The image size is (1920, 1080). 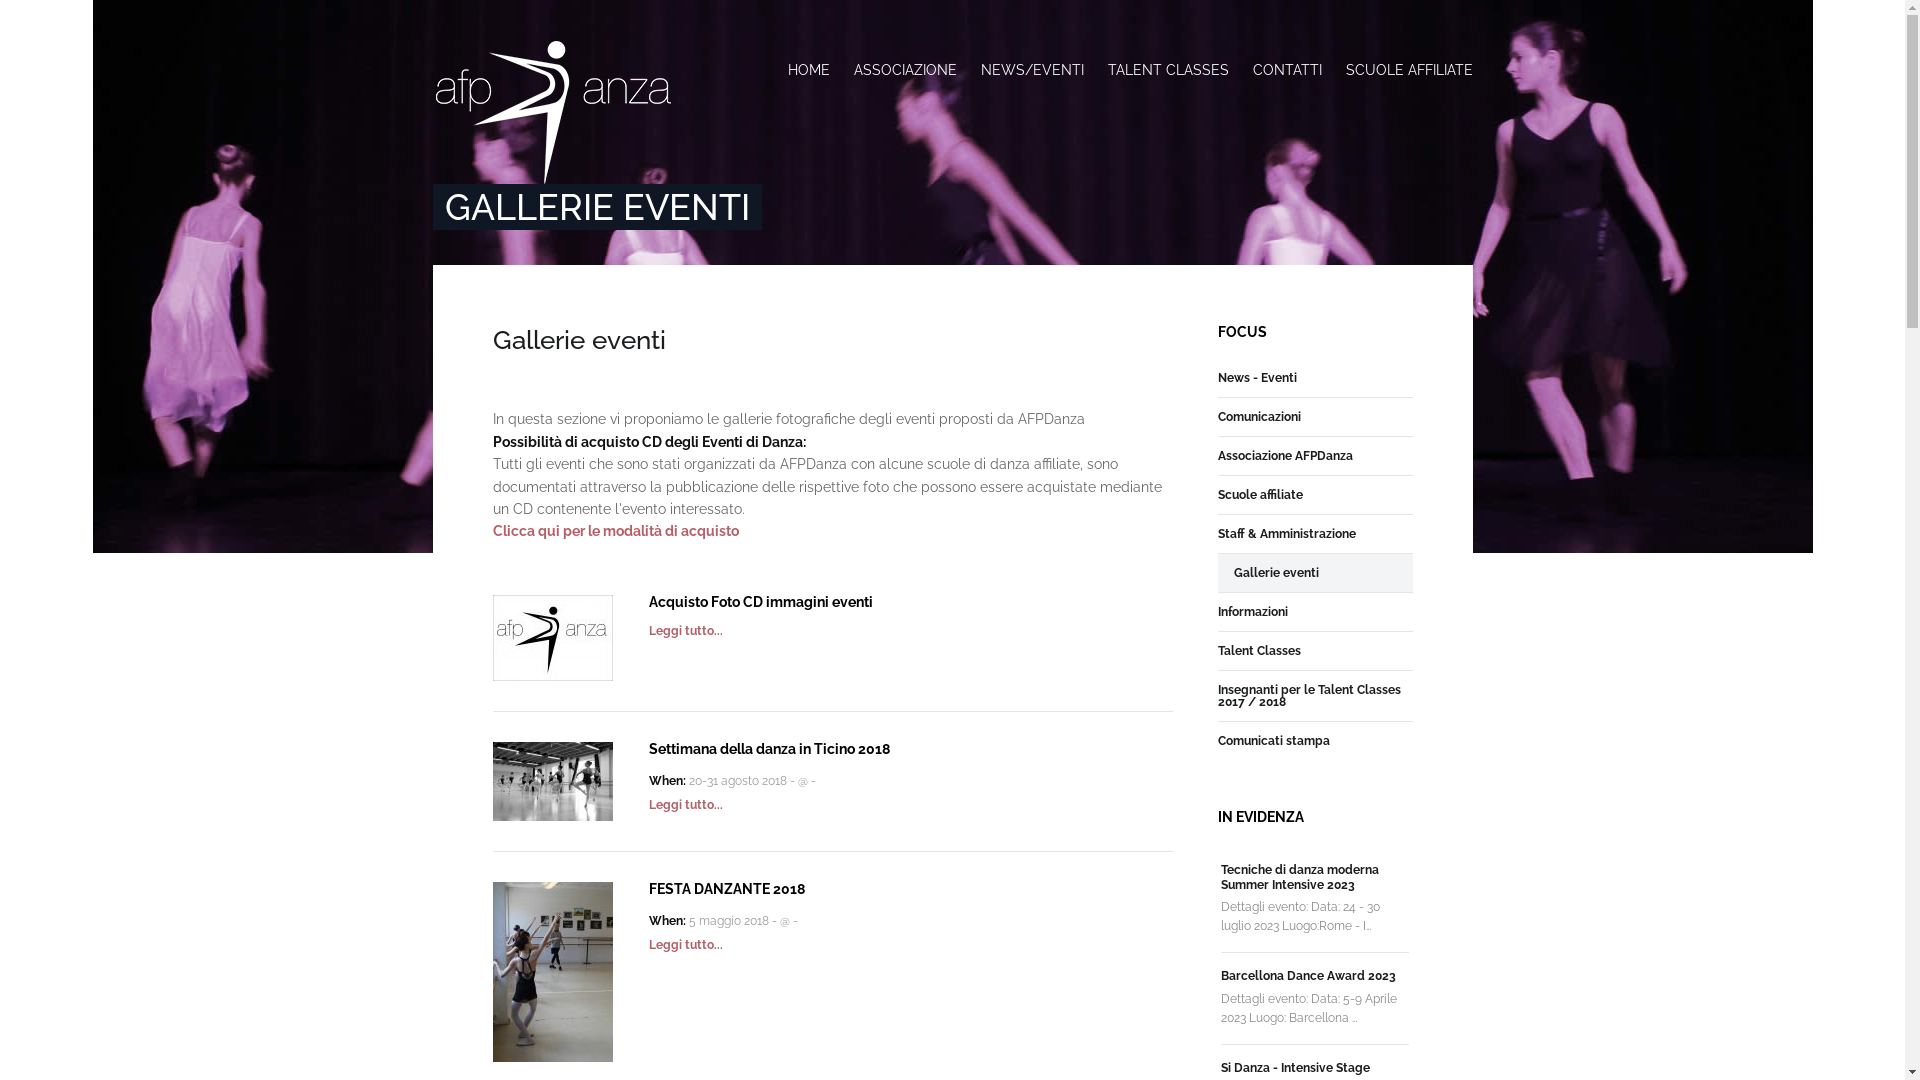 I want to click on Gallerie eventi, so click(x=1276, y=573).